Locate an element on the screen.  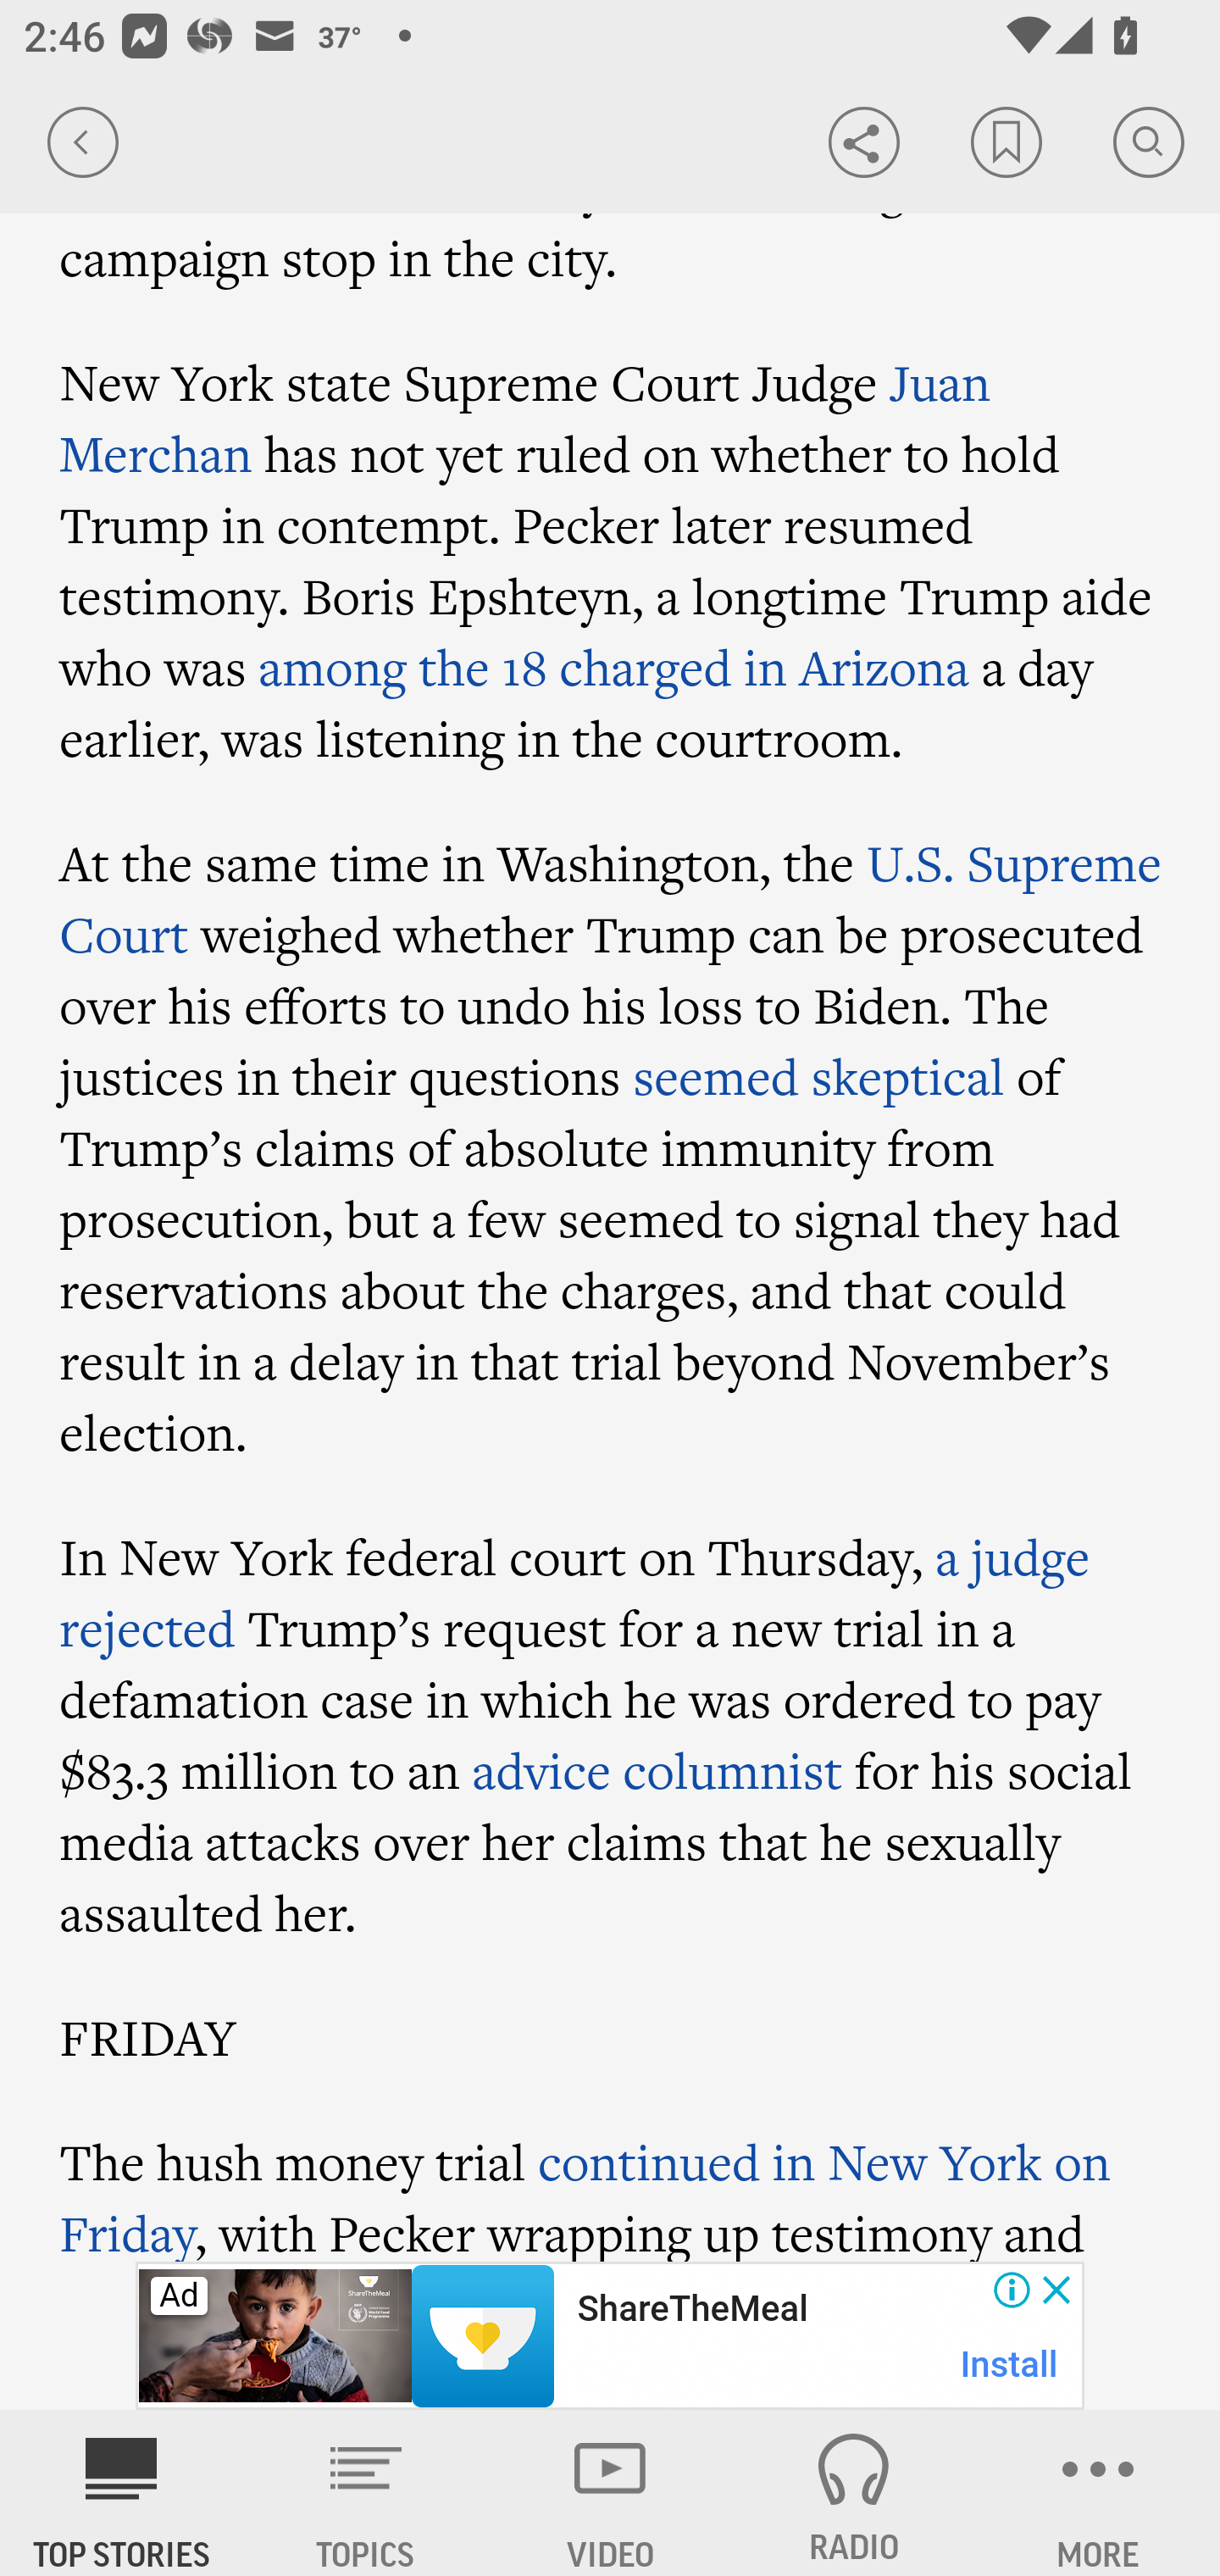
seemed skeptical is located at coordinates (818, 1076).